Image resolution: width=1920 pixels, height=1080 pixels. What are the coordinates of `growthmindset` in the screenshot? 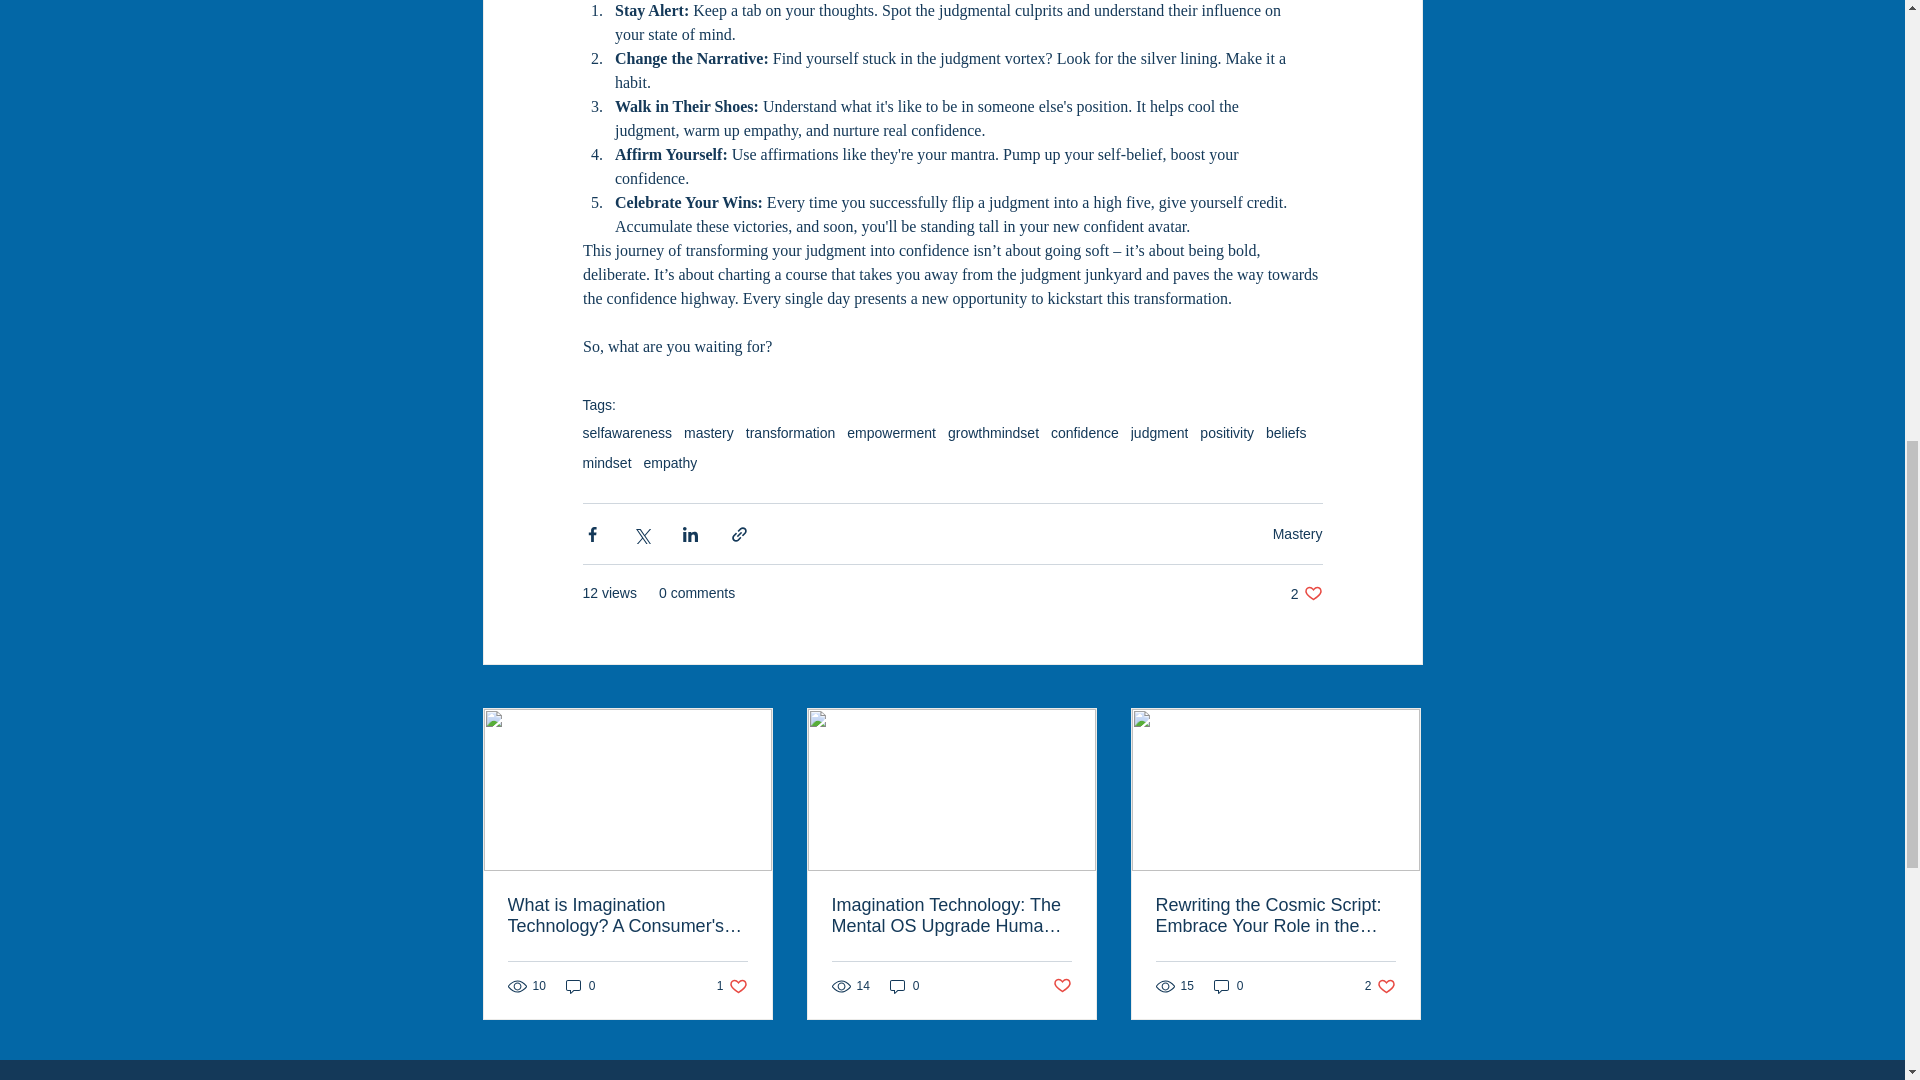 It's located at (993, 432).